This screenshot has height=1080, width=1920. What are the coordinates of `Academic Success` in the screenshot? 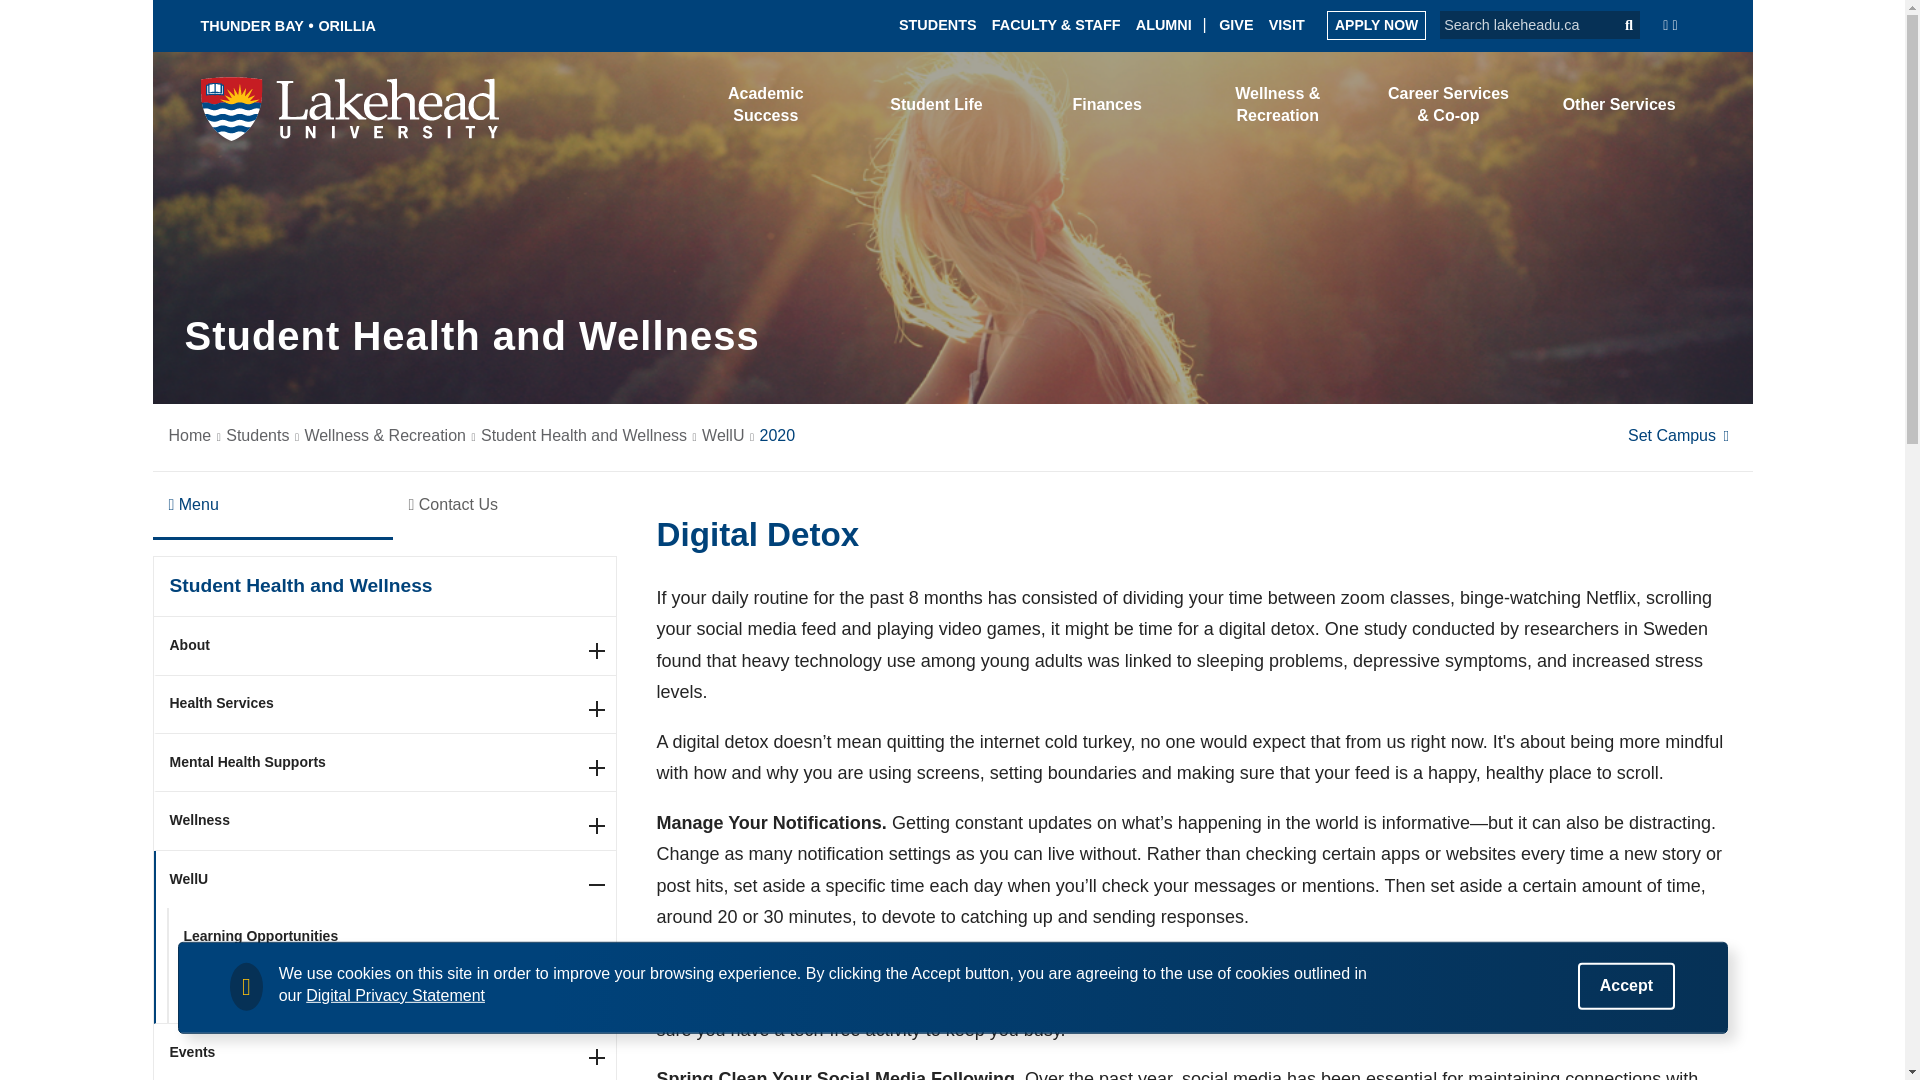 It's located at (766, 104).